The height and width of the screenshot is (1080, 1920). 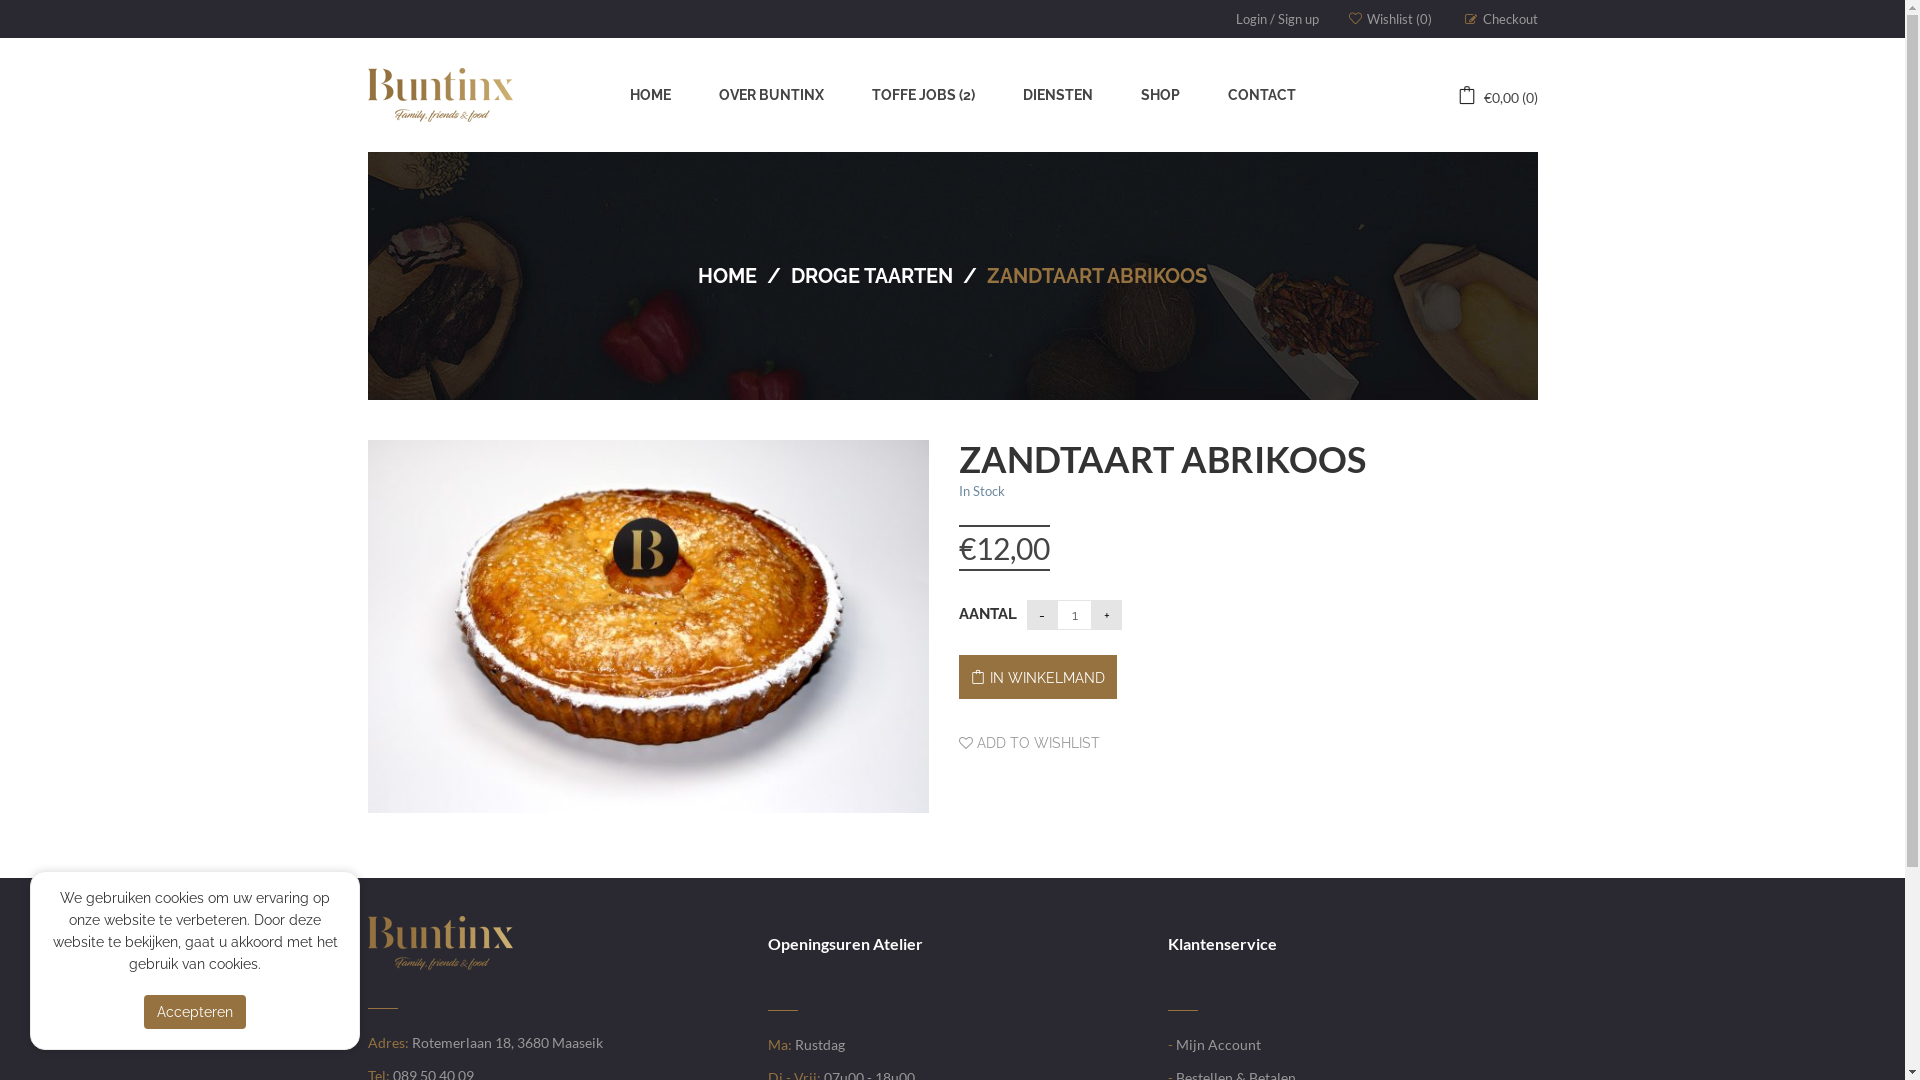 What do you see at coordinates (1074, 615) in the screenshot?
I see `Qty` at bounding box center [1074, 615].